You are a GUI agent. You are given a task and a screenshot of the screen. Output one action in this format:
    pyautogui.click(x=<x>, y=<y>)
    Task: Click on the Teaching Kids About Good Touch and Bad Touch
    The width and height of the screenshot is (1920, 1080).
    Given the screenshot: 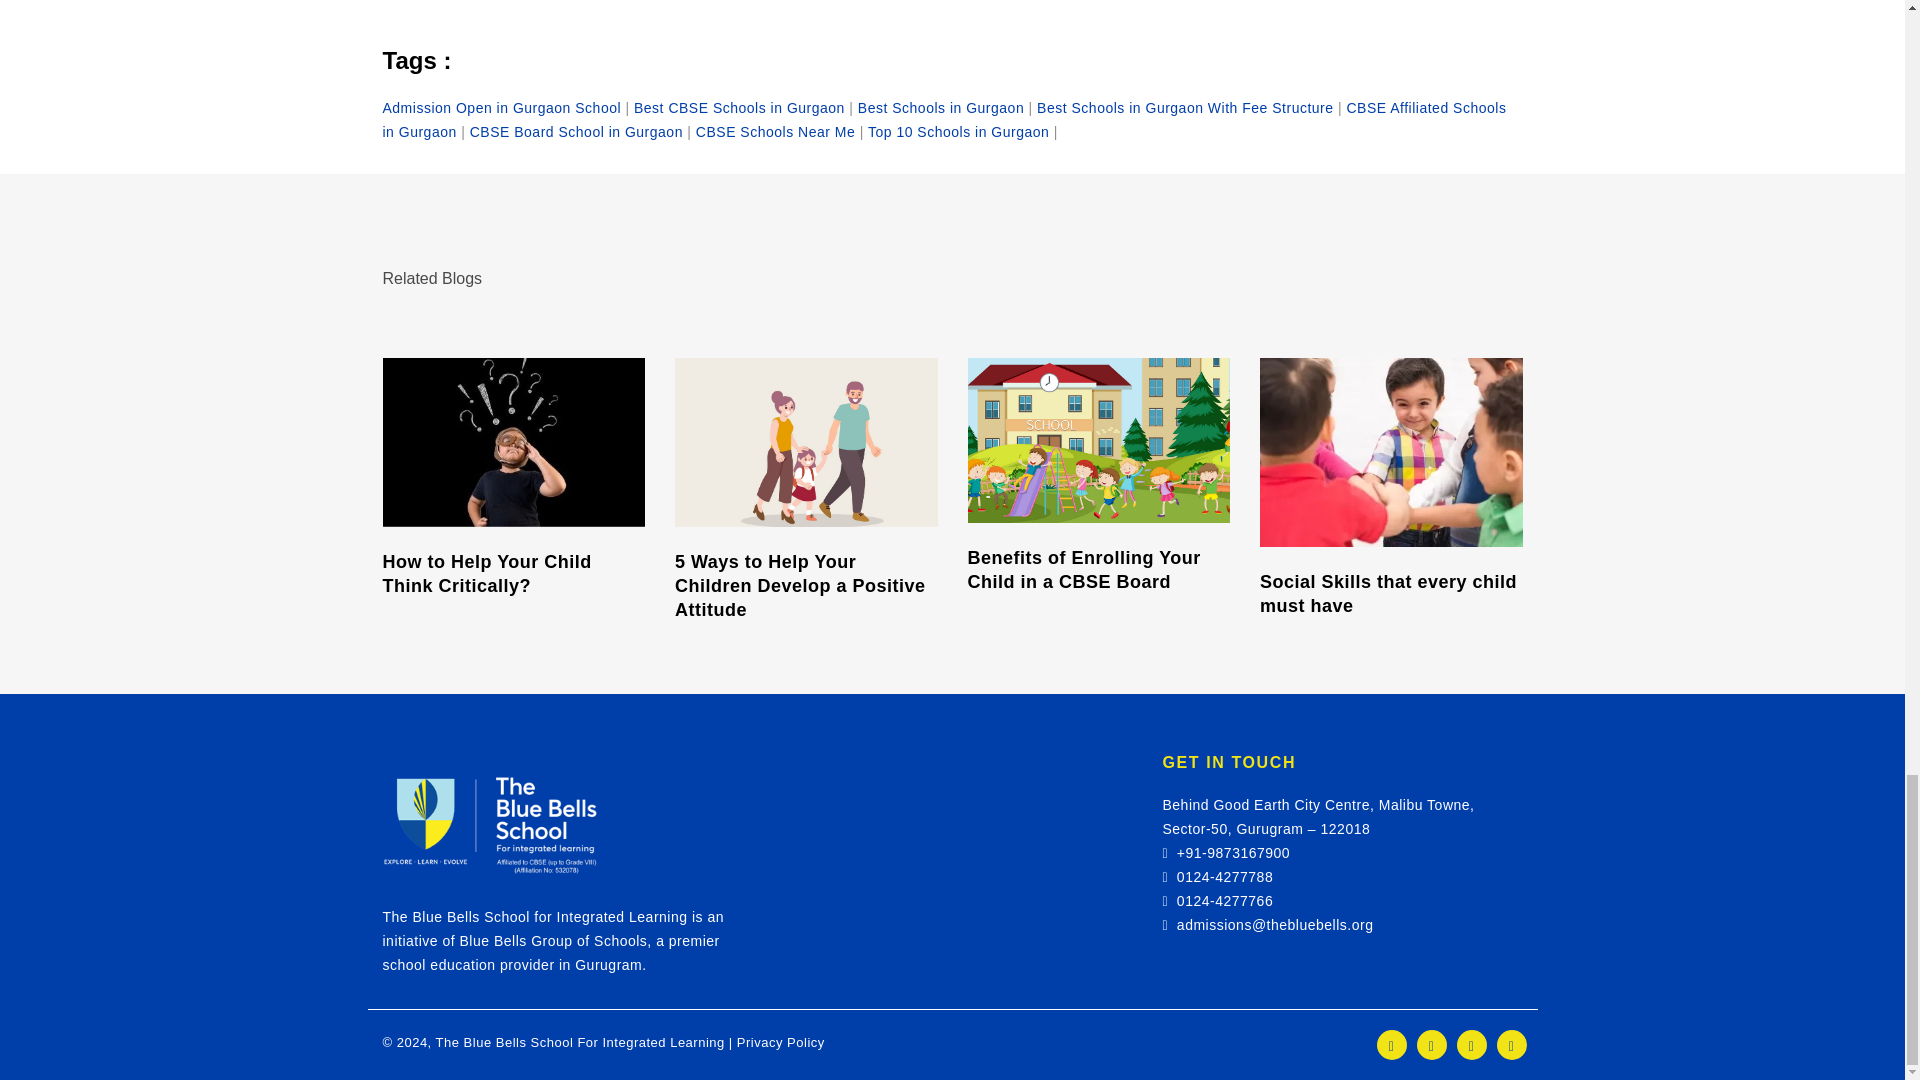 What is the action you would take?
    pyautogui.click(x=1390, y=452)
    